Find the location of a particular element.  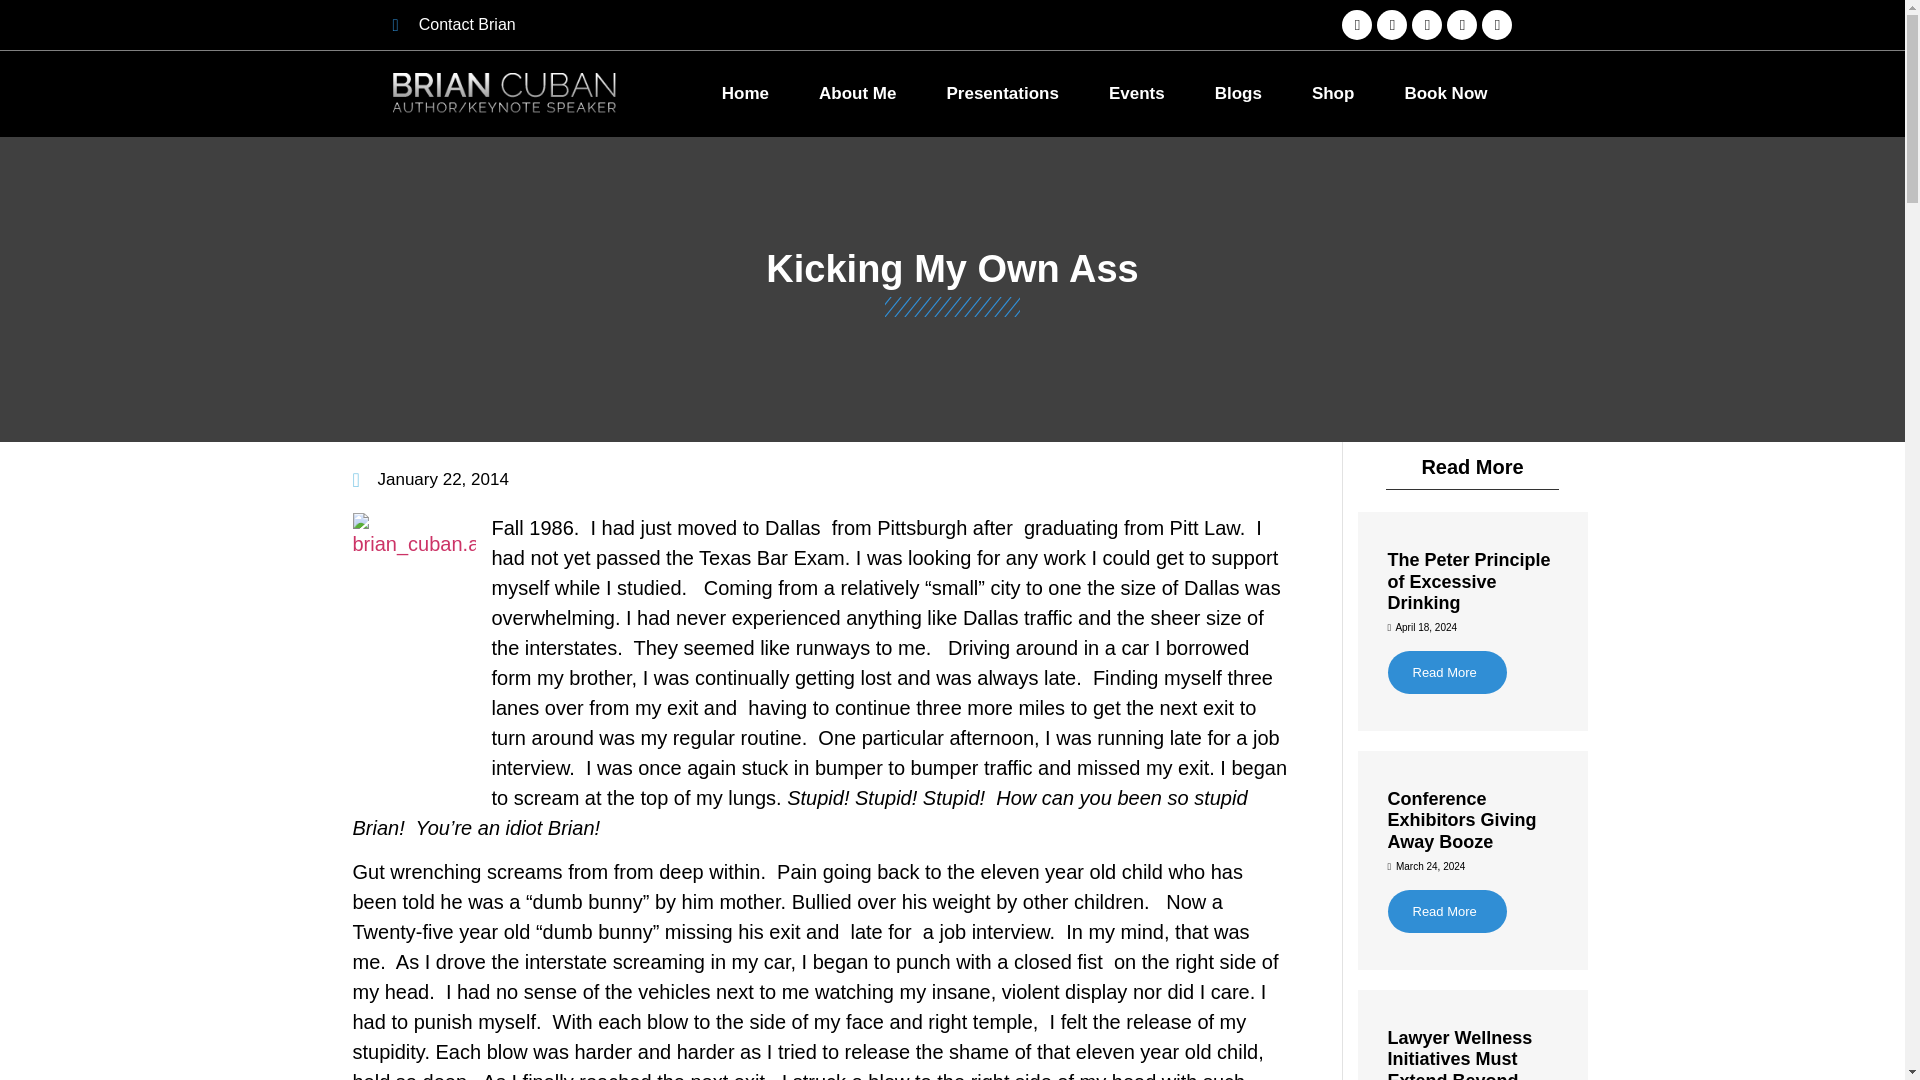

Contact Brian is located at coordinates (572, 24).